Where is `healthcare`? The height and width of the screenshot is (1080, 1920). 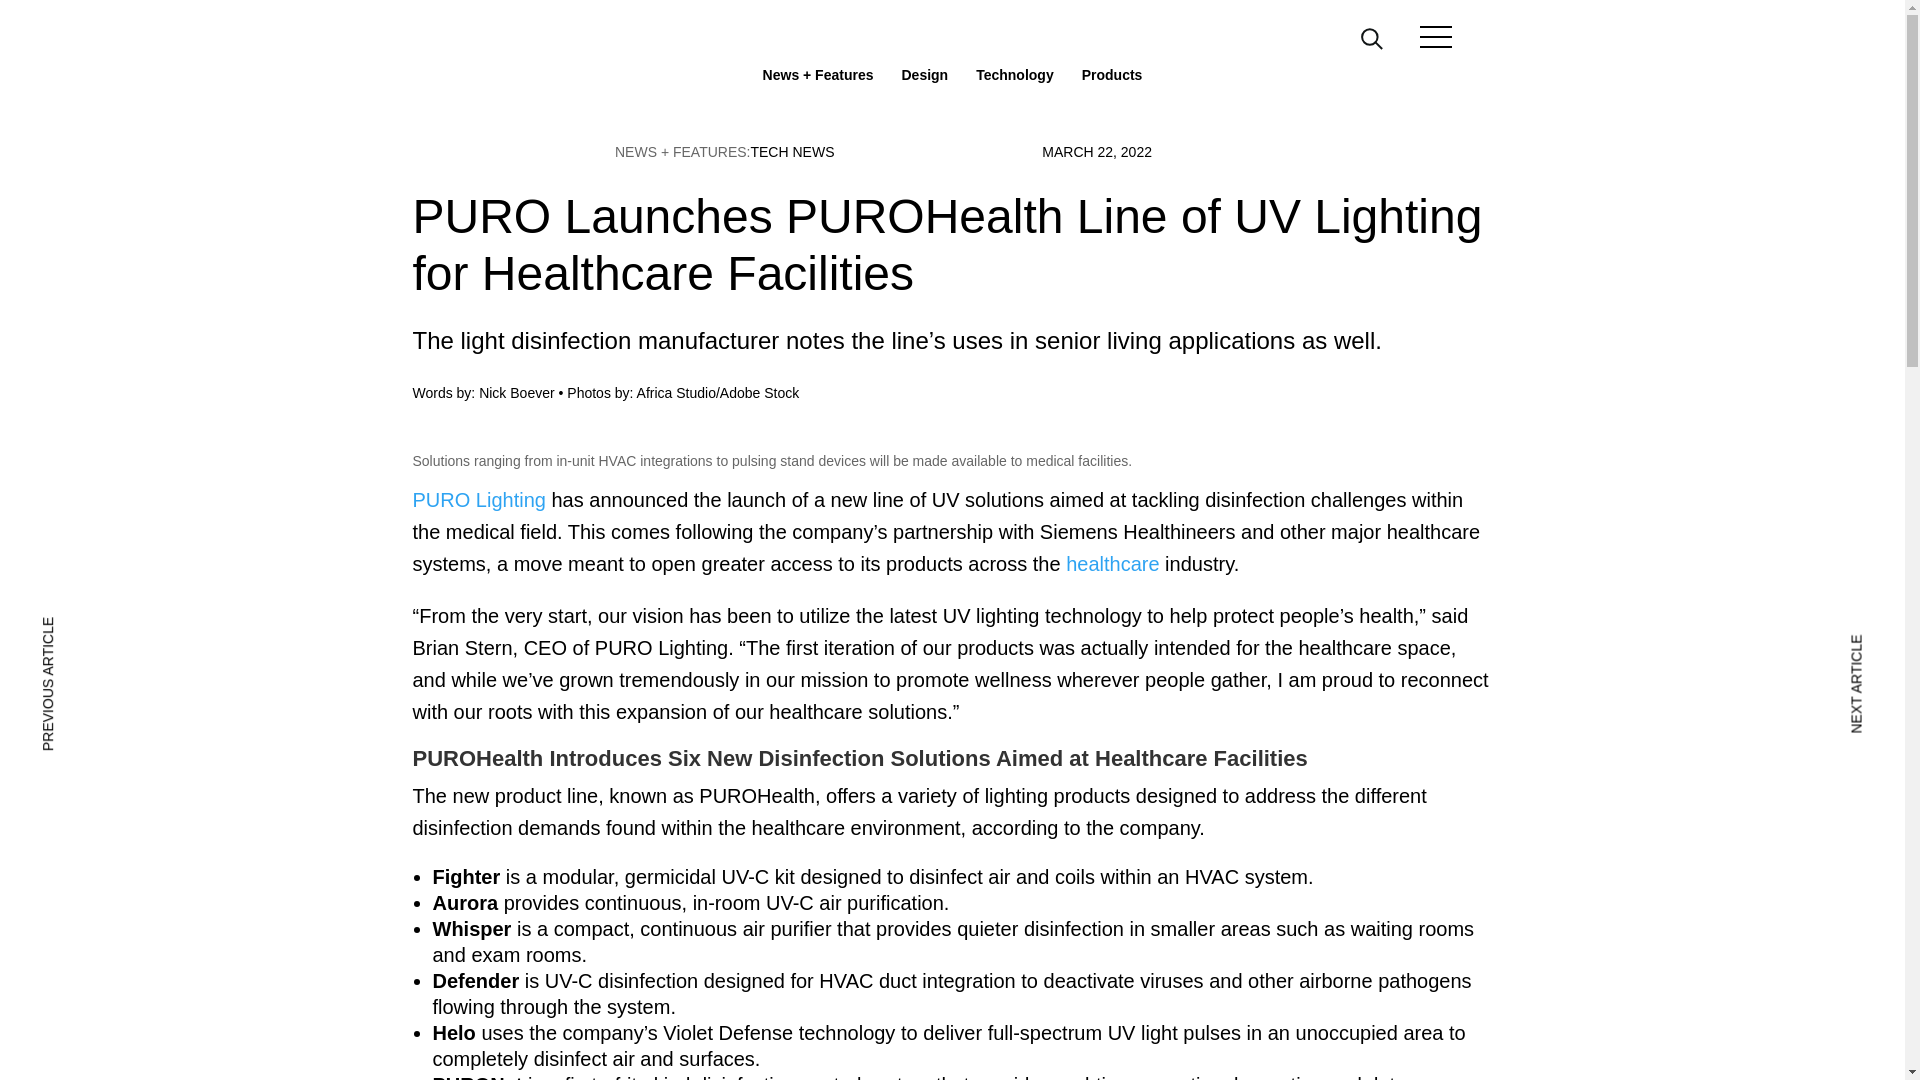
healthcare is located at coordinates (1112, 563).